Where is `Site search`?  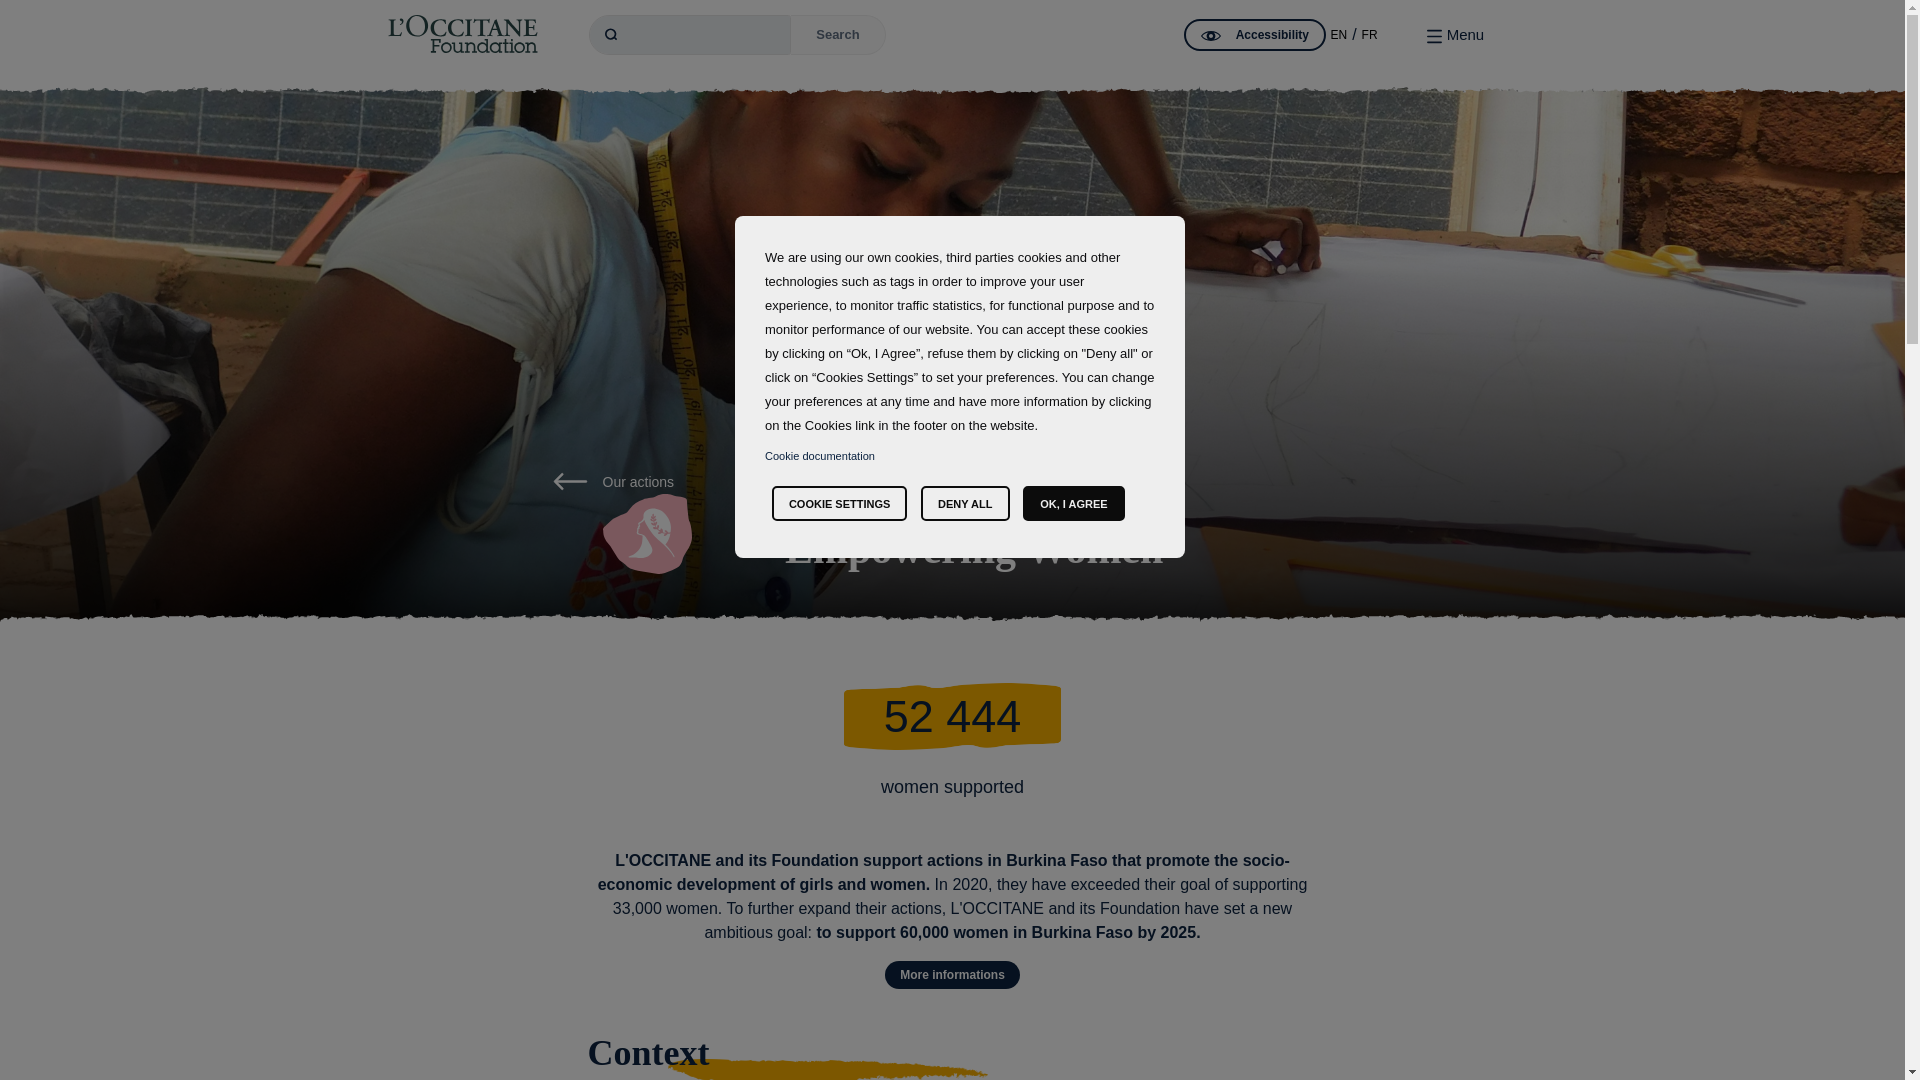
Site search is located at coordinates (690, 35).